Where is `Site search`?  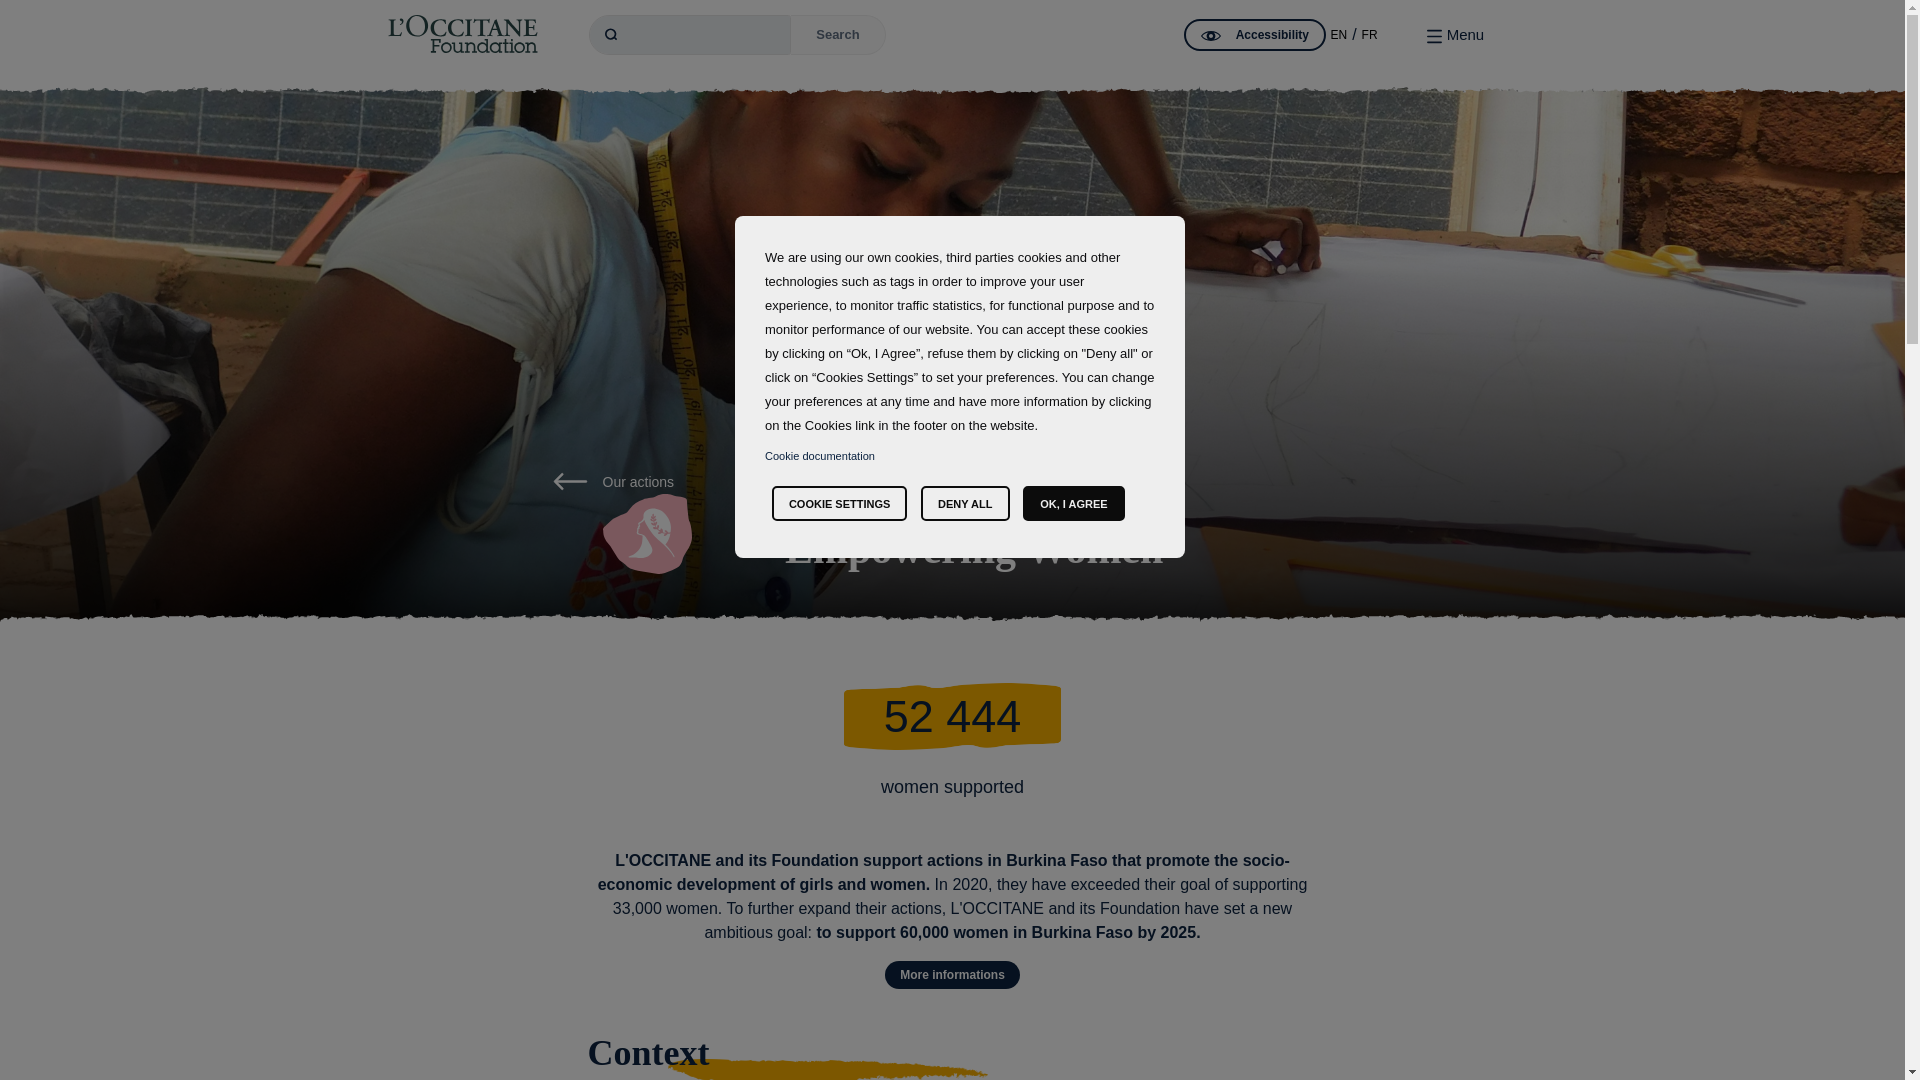
Site search is located at coordinates (690, 35).